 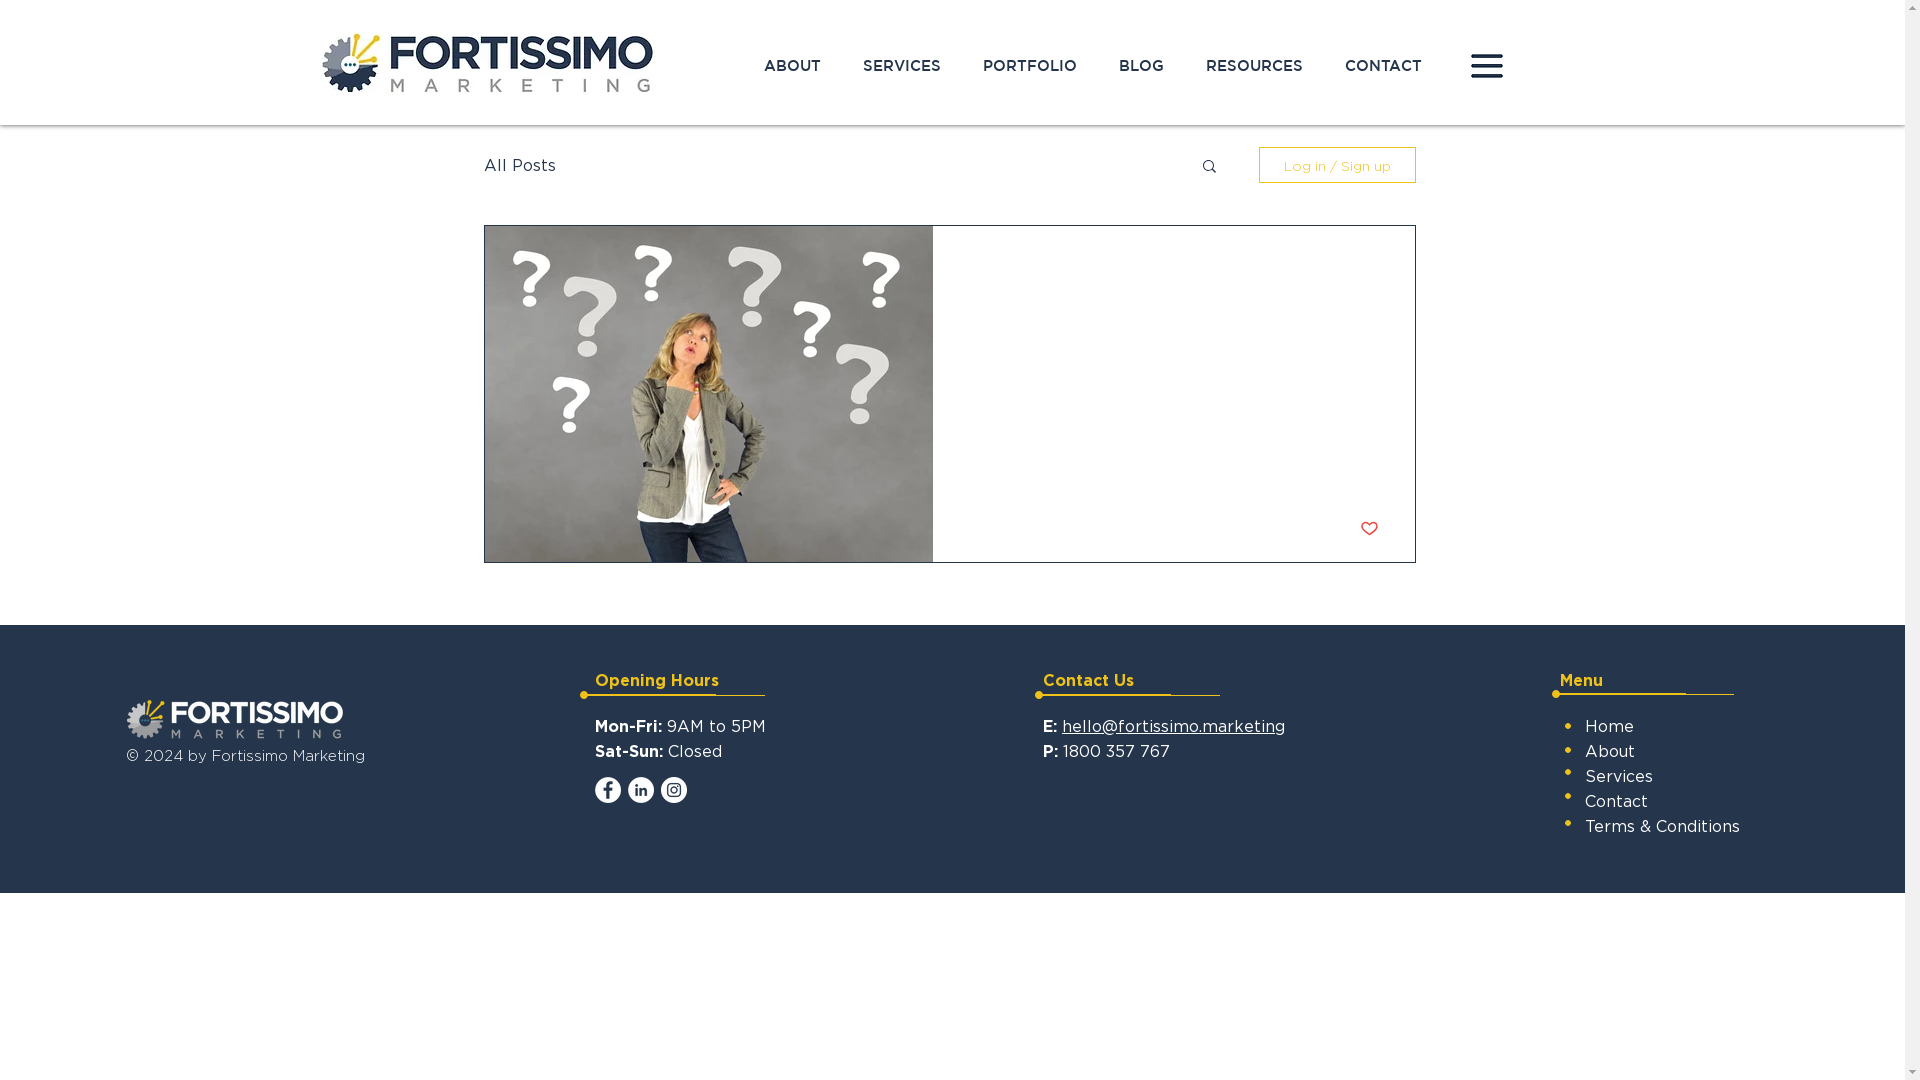 What do you see at coordinates (1173, 342) in the screenshot?
I see `3 Steps to Overcoming Marketing Overwhelm` at bounding box center [1173, 342].